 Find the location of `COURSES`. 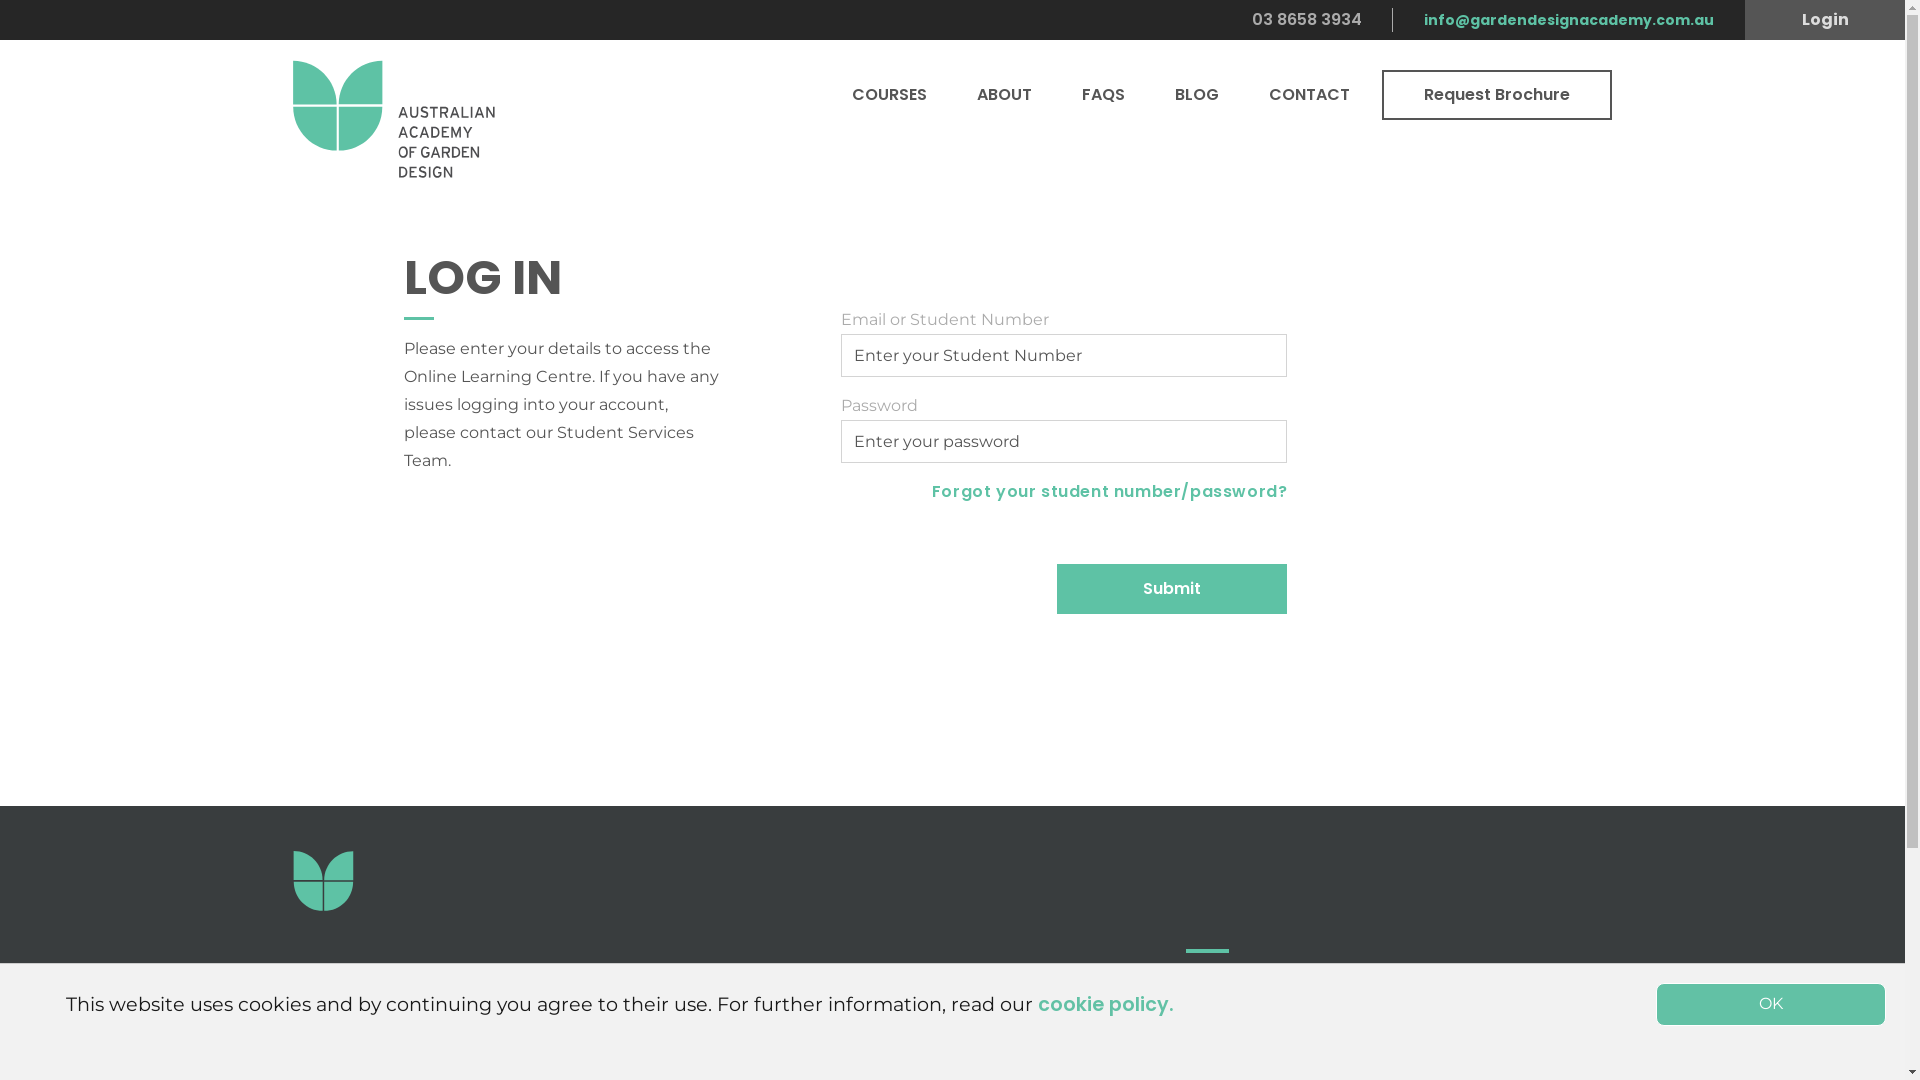

COURSES is located at coordinates (890, 95).